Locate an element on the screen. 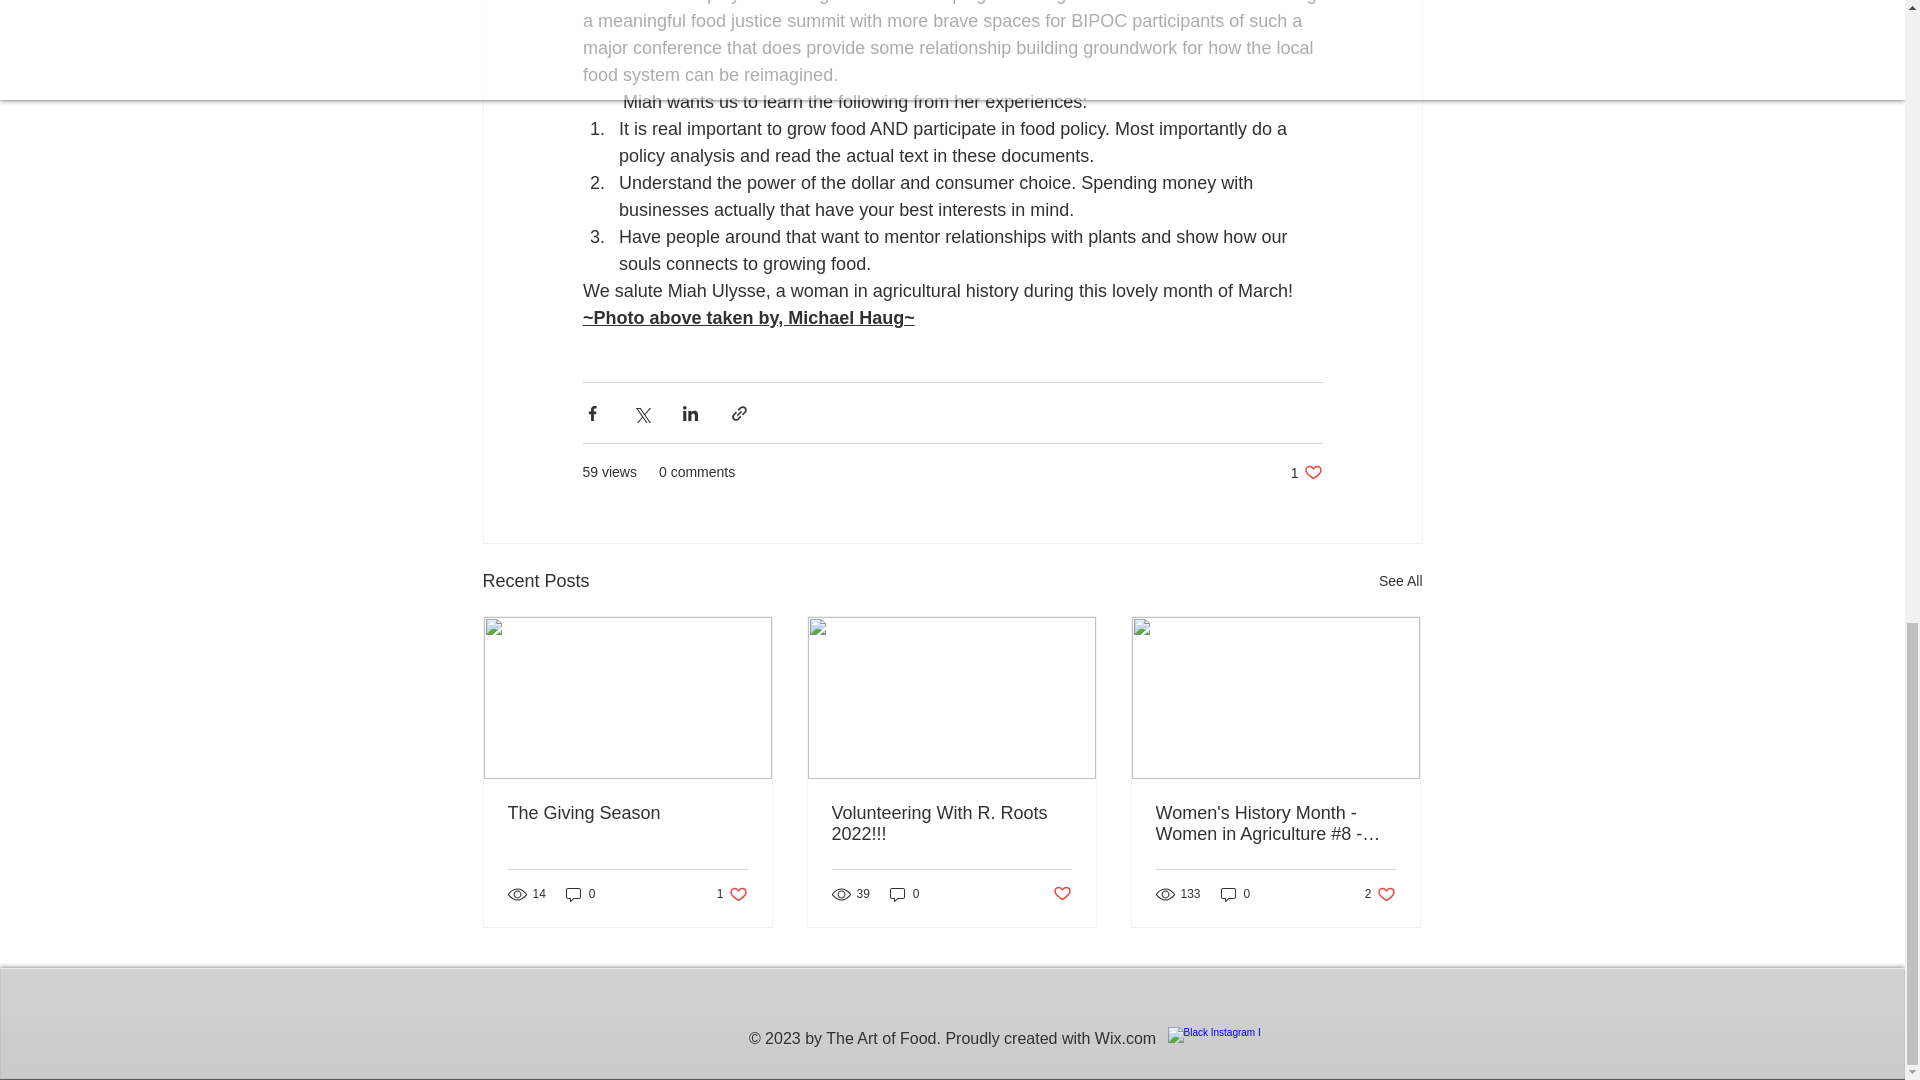 The image size is (1920, 1080). The Giving Season is located at coordinates (904, 894).